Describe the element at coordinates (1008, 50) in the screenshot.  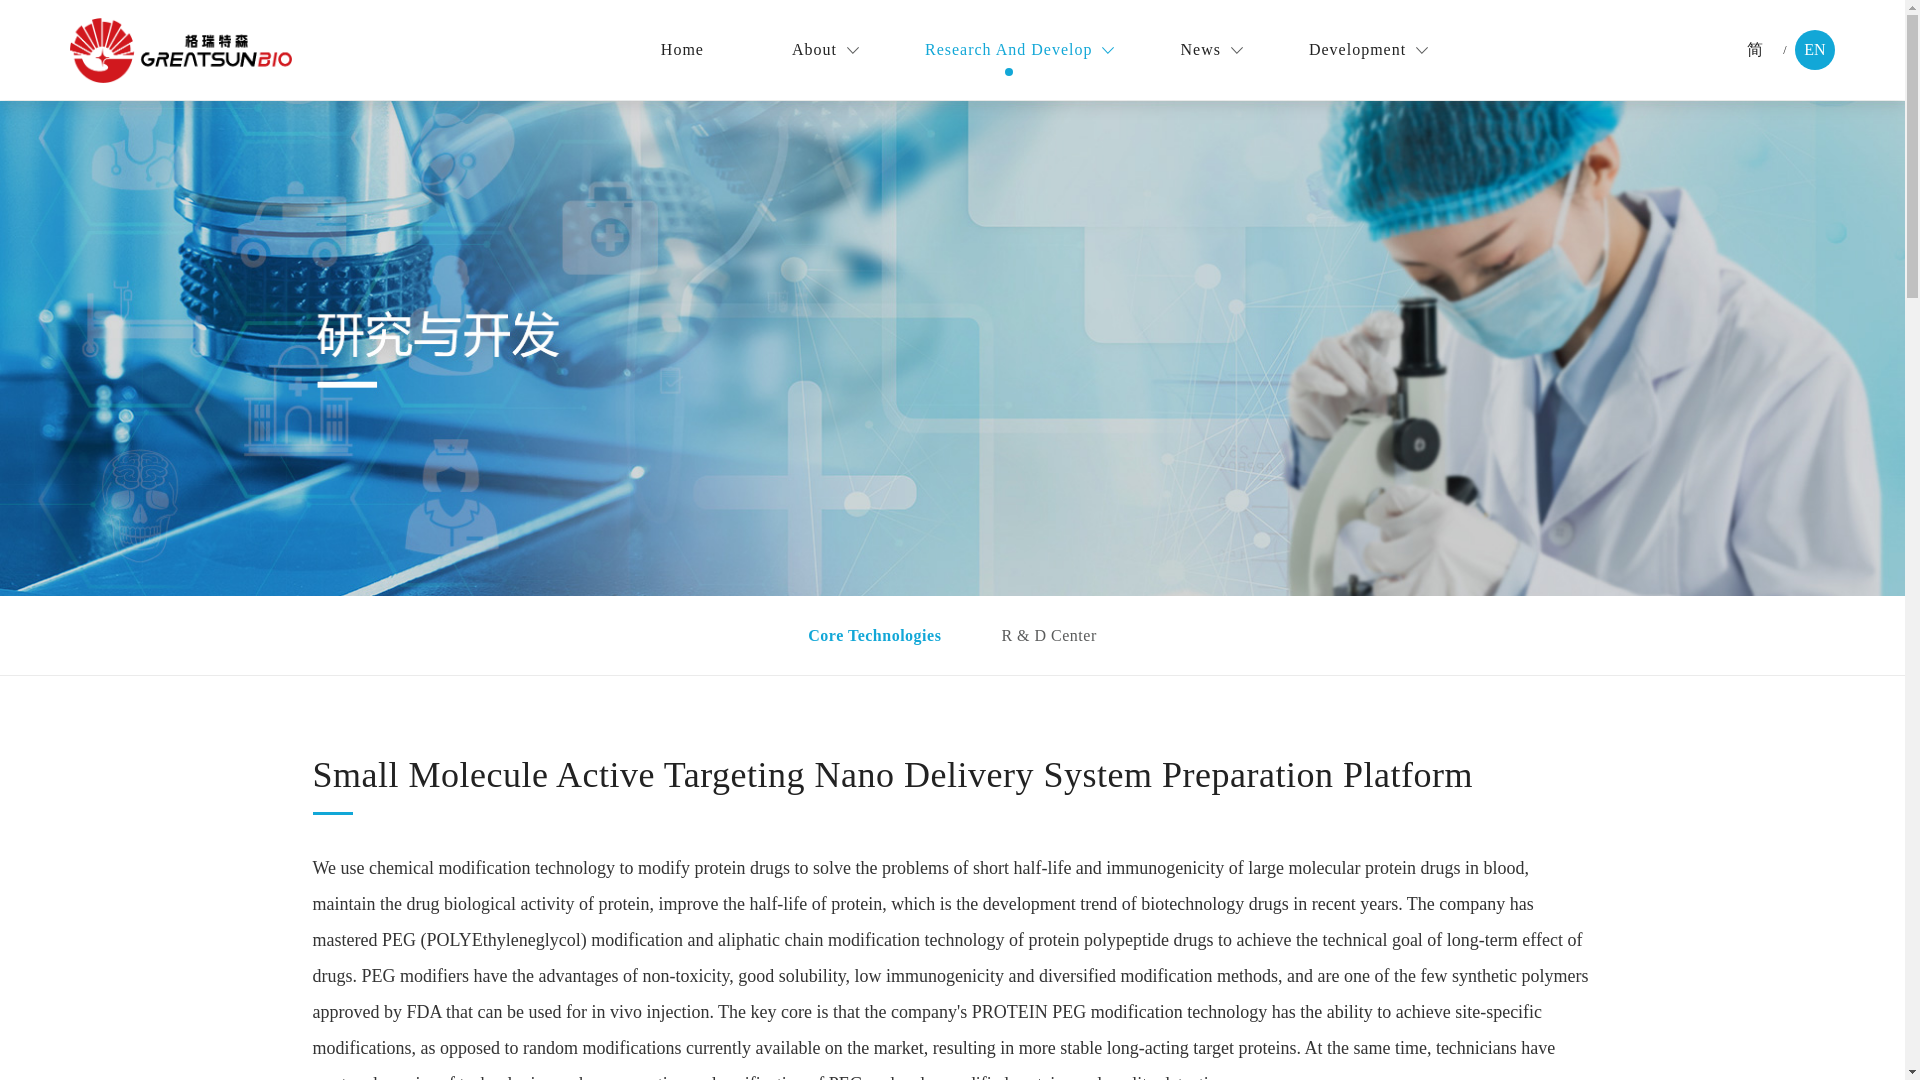
I see `Research And Develop` at that location.